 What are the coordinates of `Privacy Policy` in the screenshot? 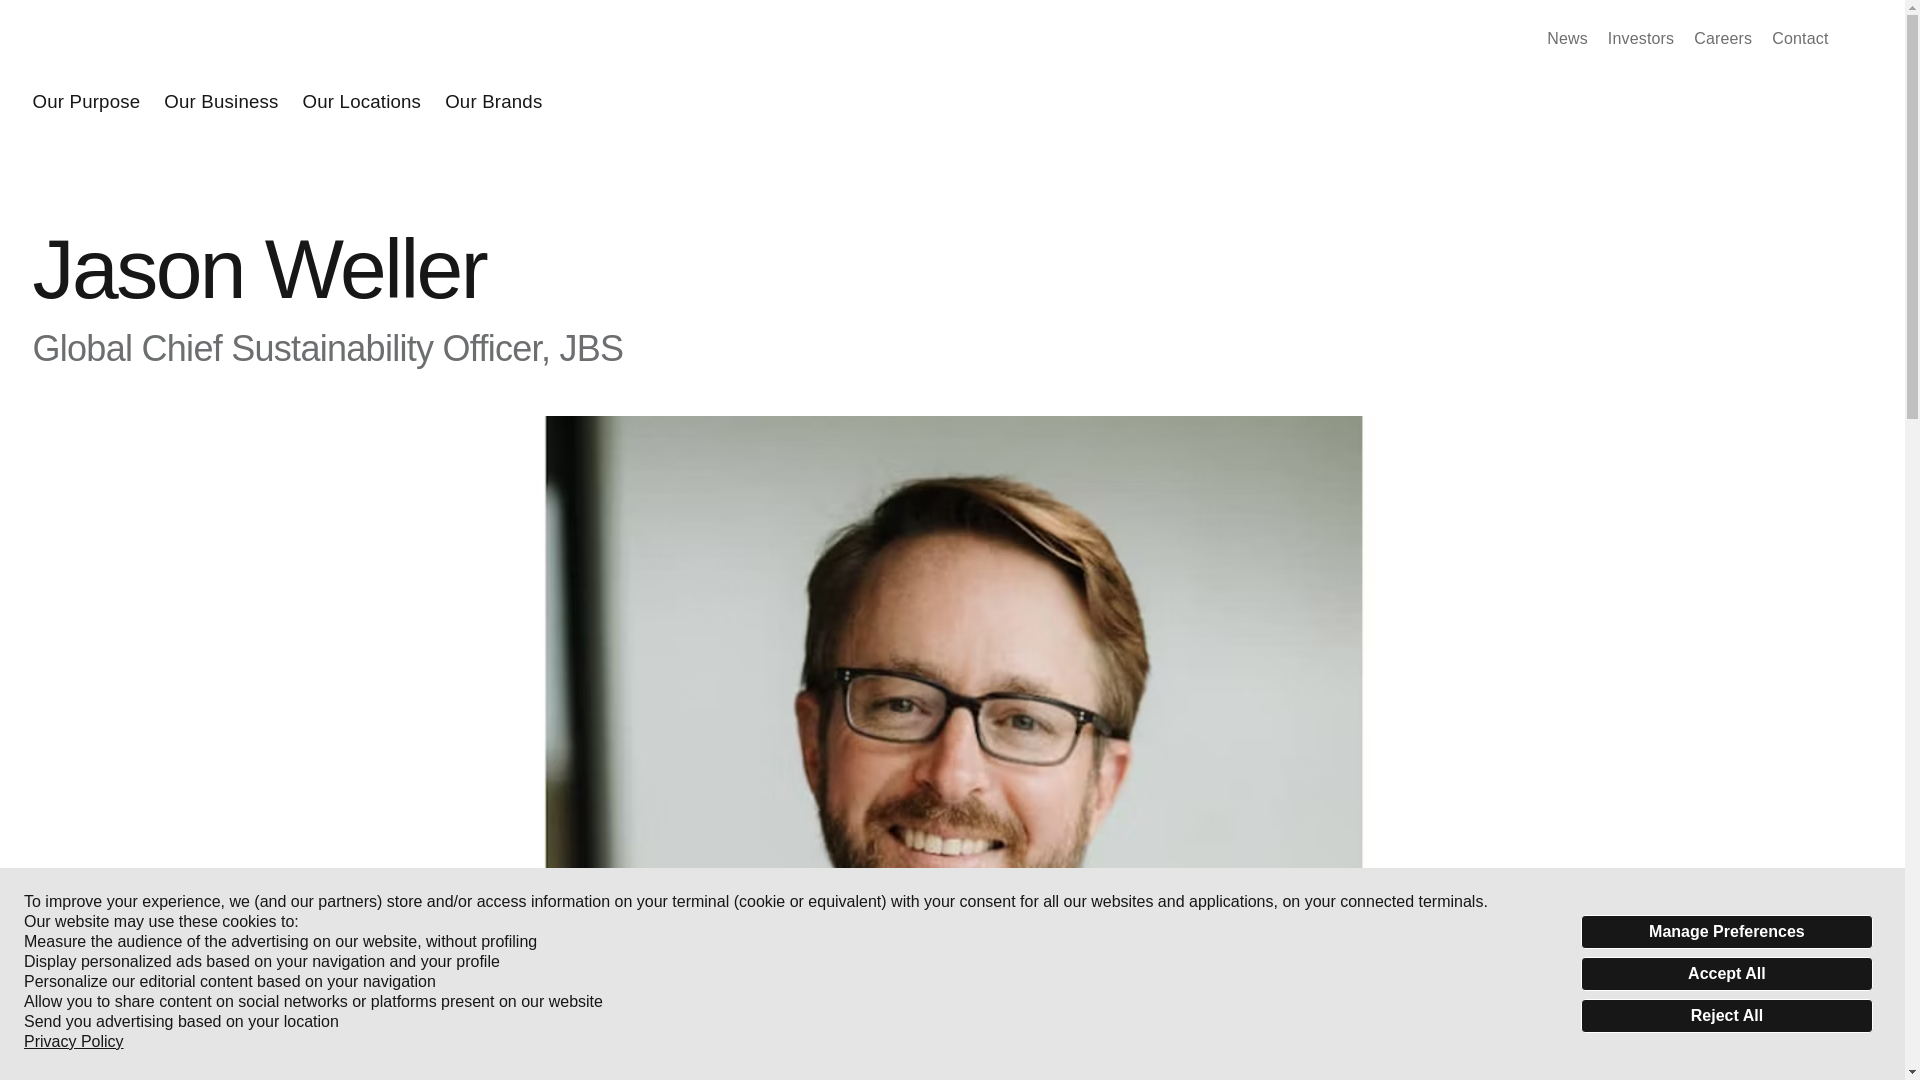 It's located at (74, 1042).